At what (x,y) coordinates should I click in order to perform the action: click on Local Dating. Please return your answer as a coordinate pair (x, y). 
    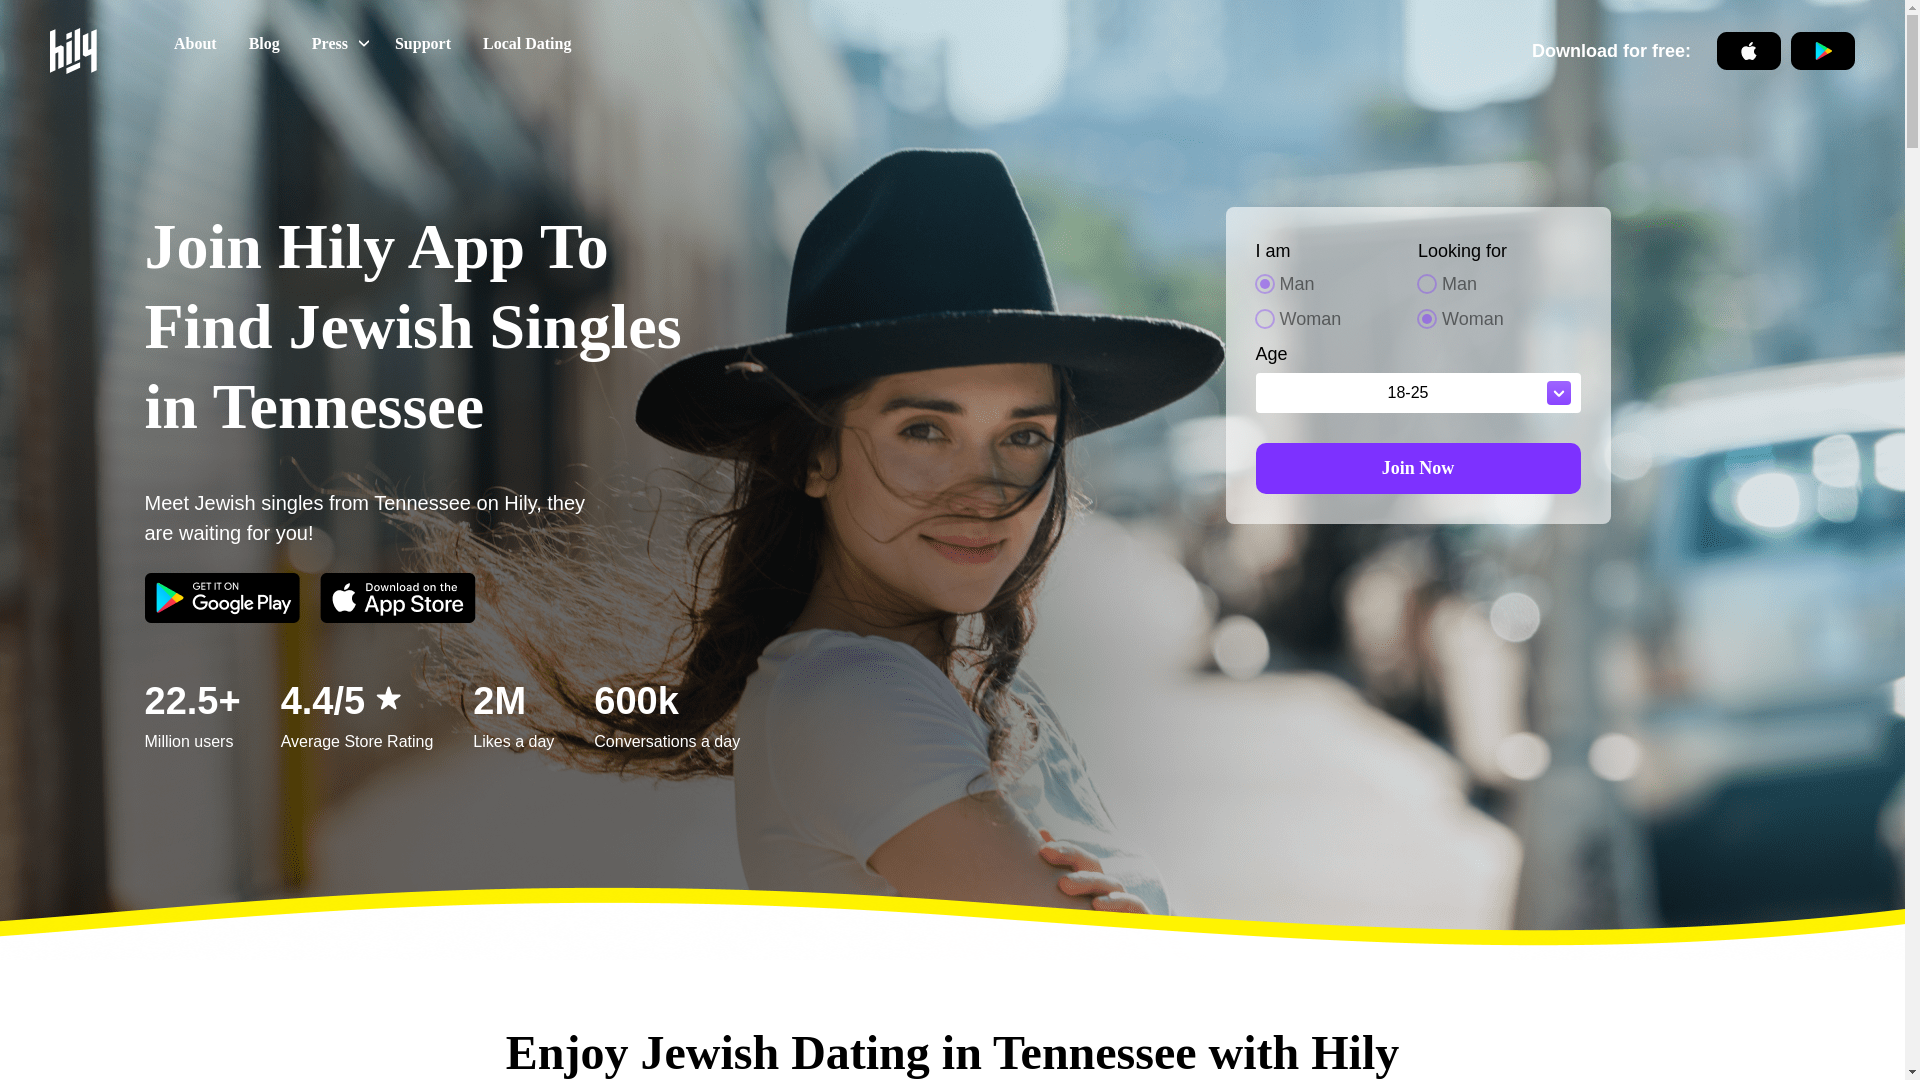
    Looking at the image, I should click on (1418, 466).